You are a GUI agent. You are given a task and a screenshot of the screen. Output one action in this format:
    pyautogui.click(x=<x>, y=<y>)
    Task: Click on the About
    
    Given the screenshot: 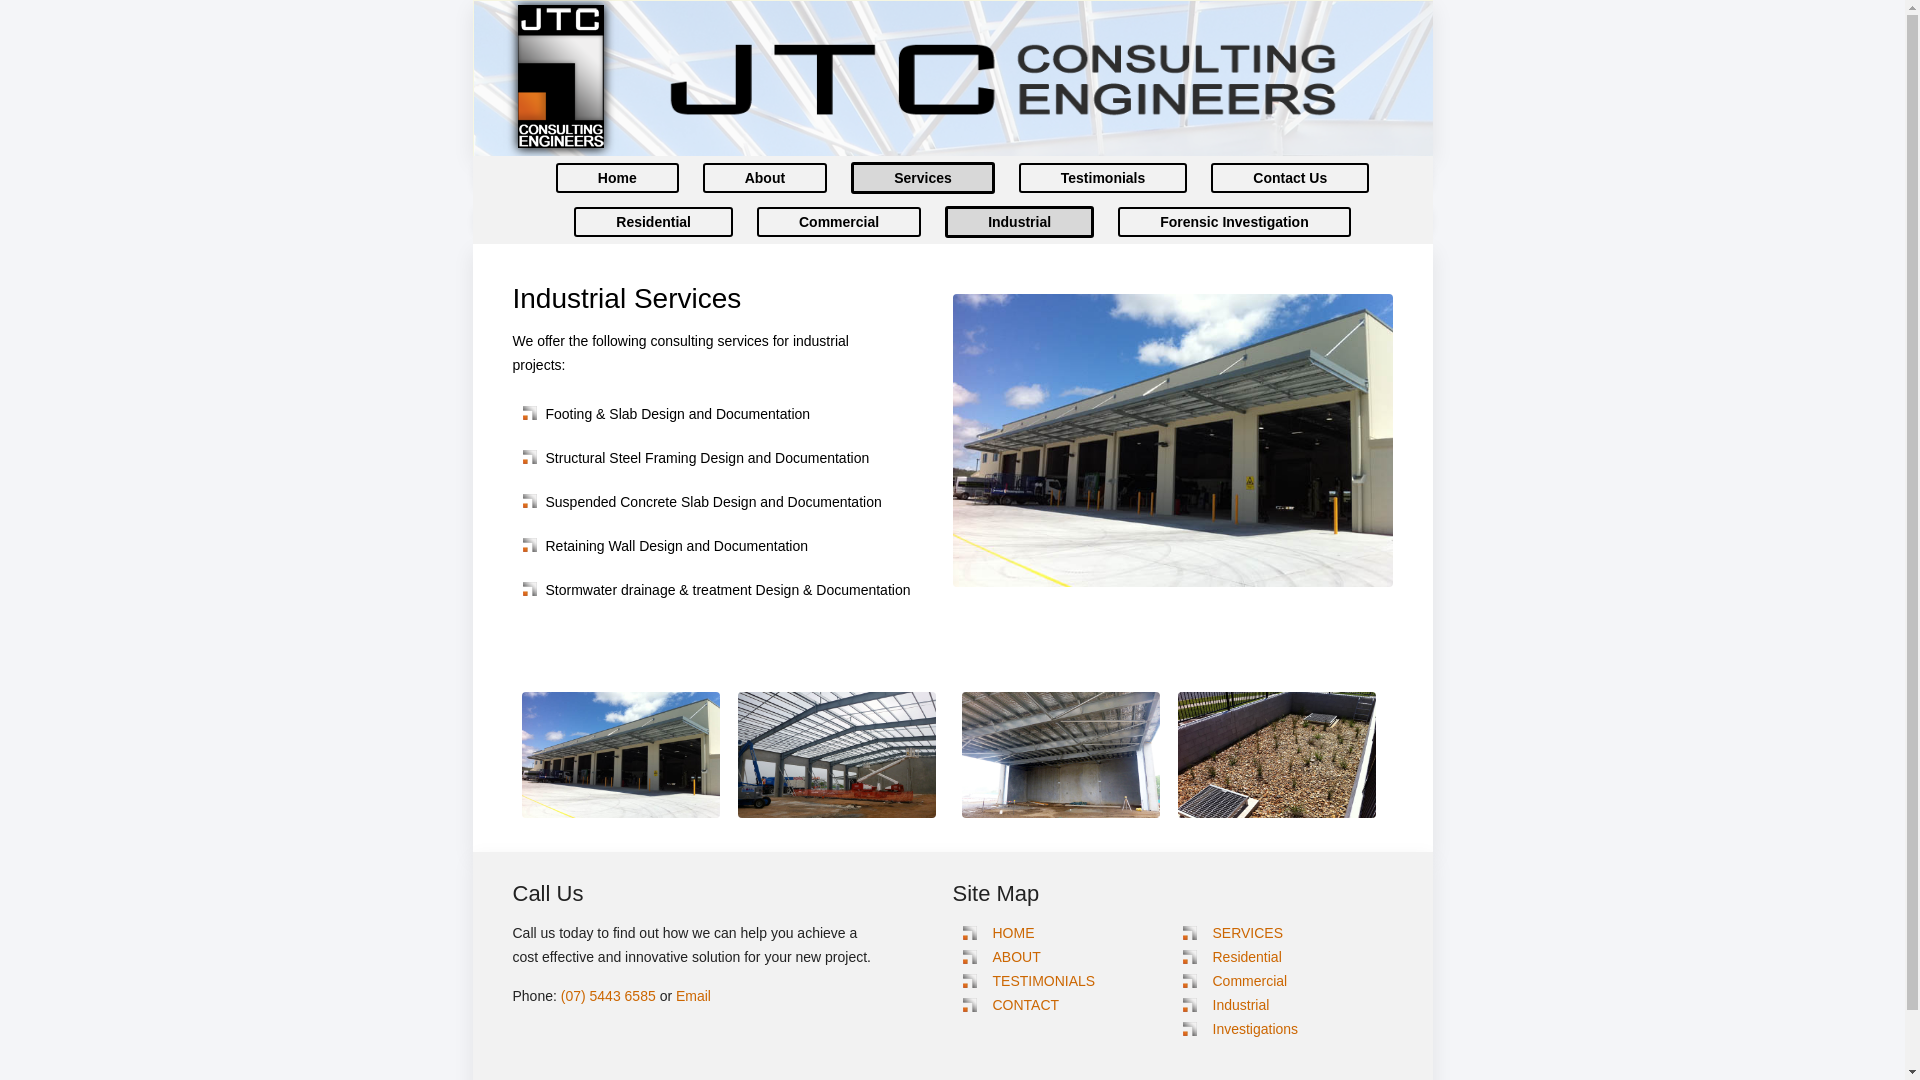 What is the action you would take?
    pyautogui.click(x=765, y=178)
    